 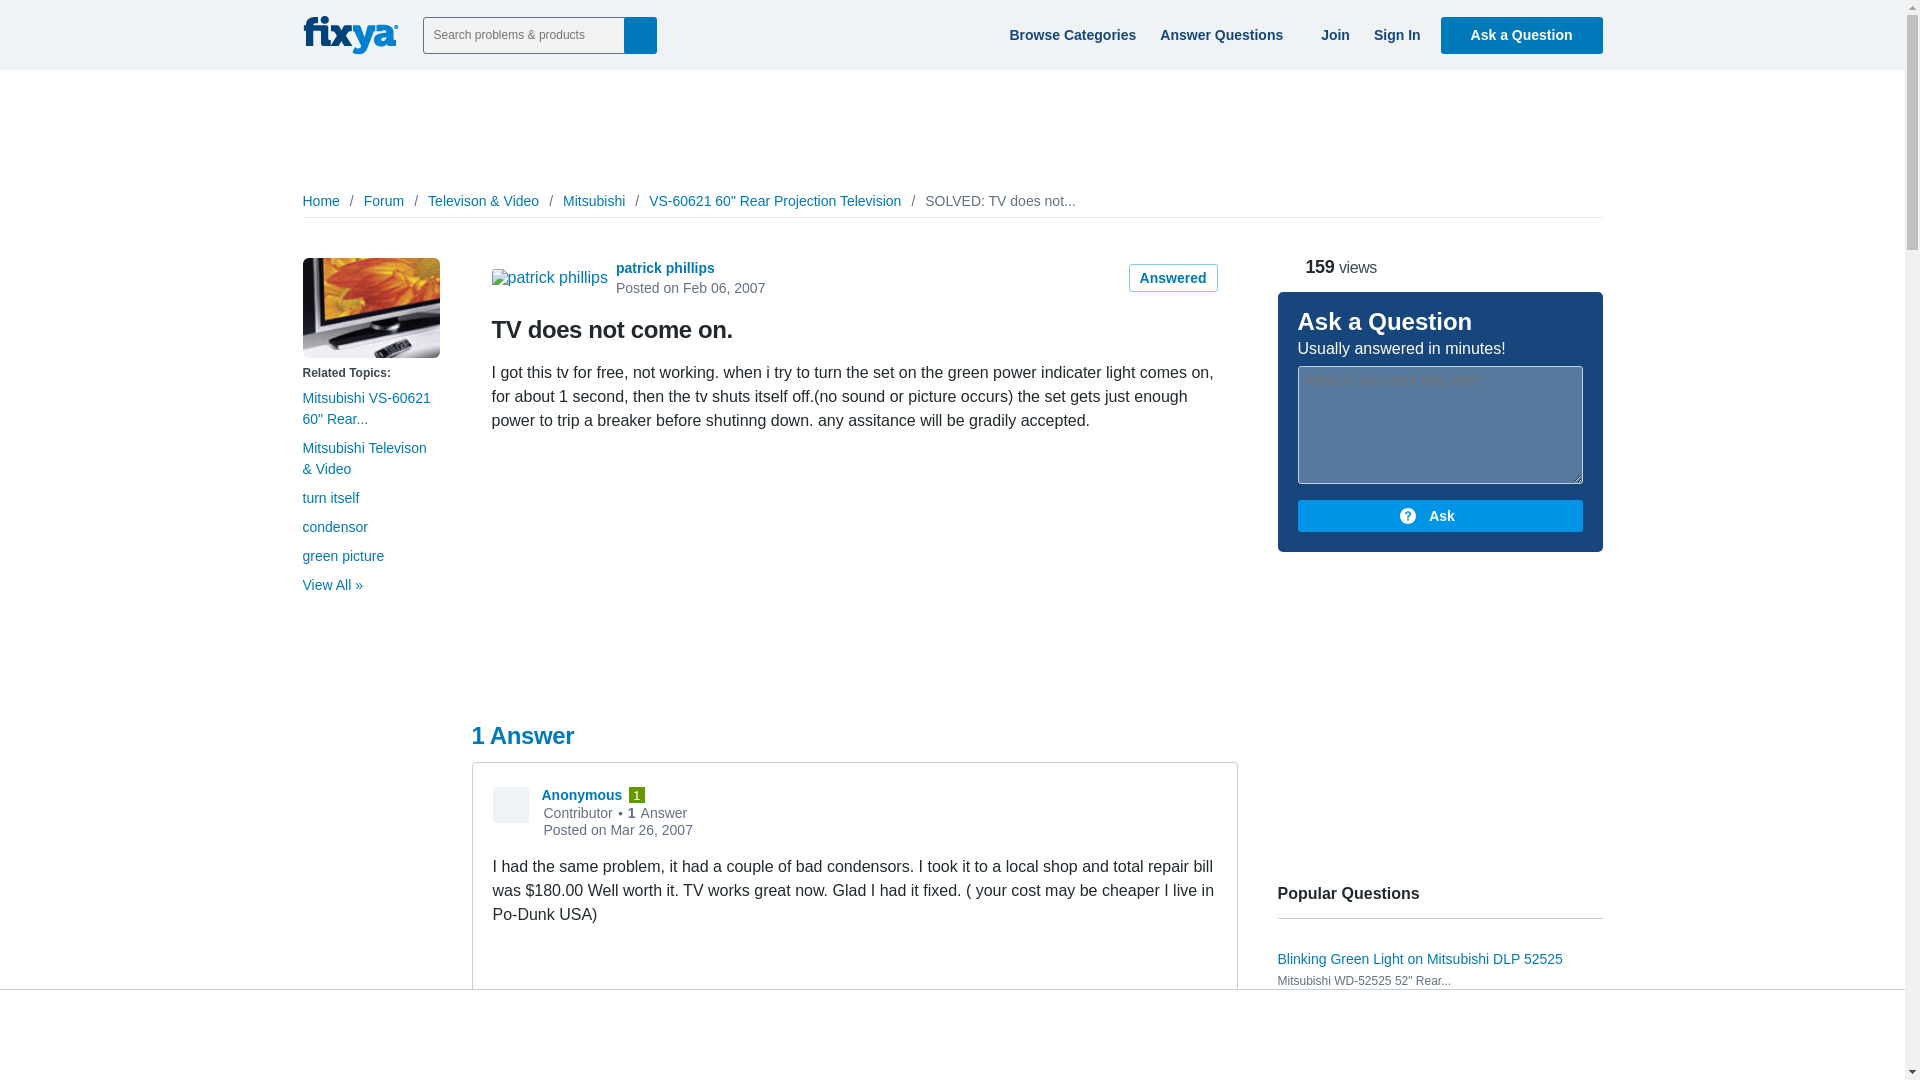 What do you see at coordinates (334, 526) in the screenshot?
I see `condensor` at bounding box center [334, 526].